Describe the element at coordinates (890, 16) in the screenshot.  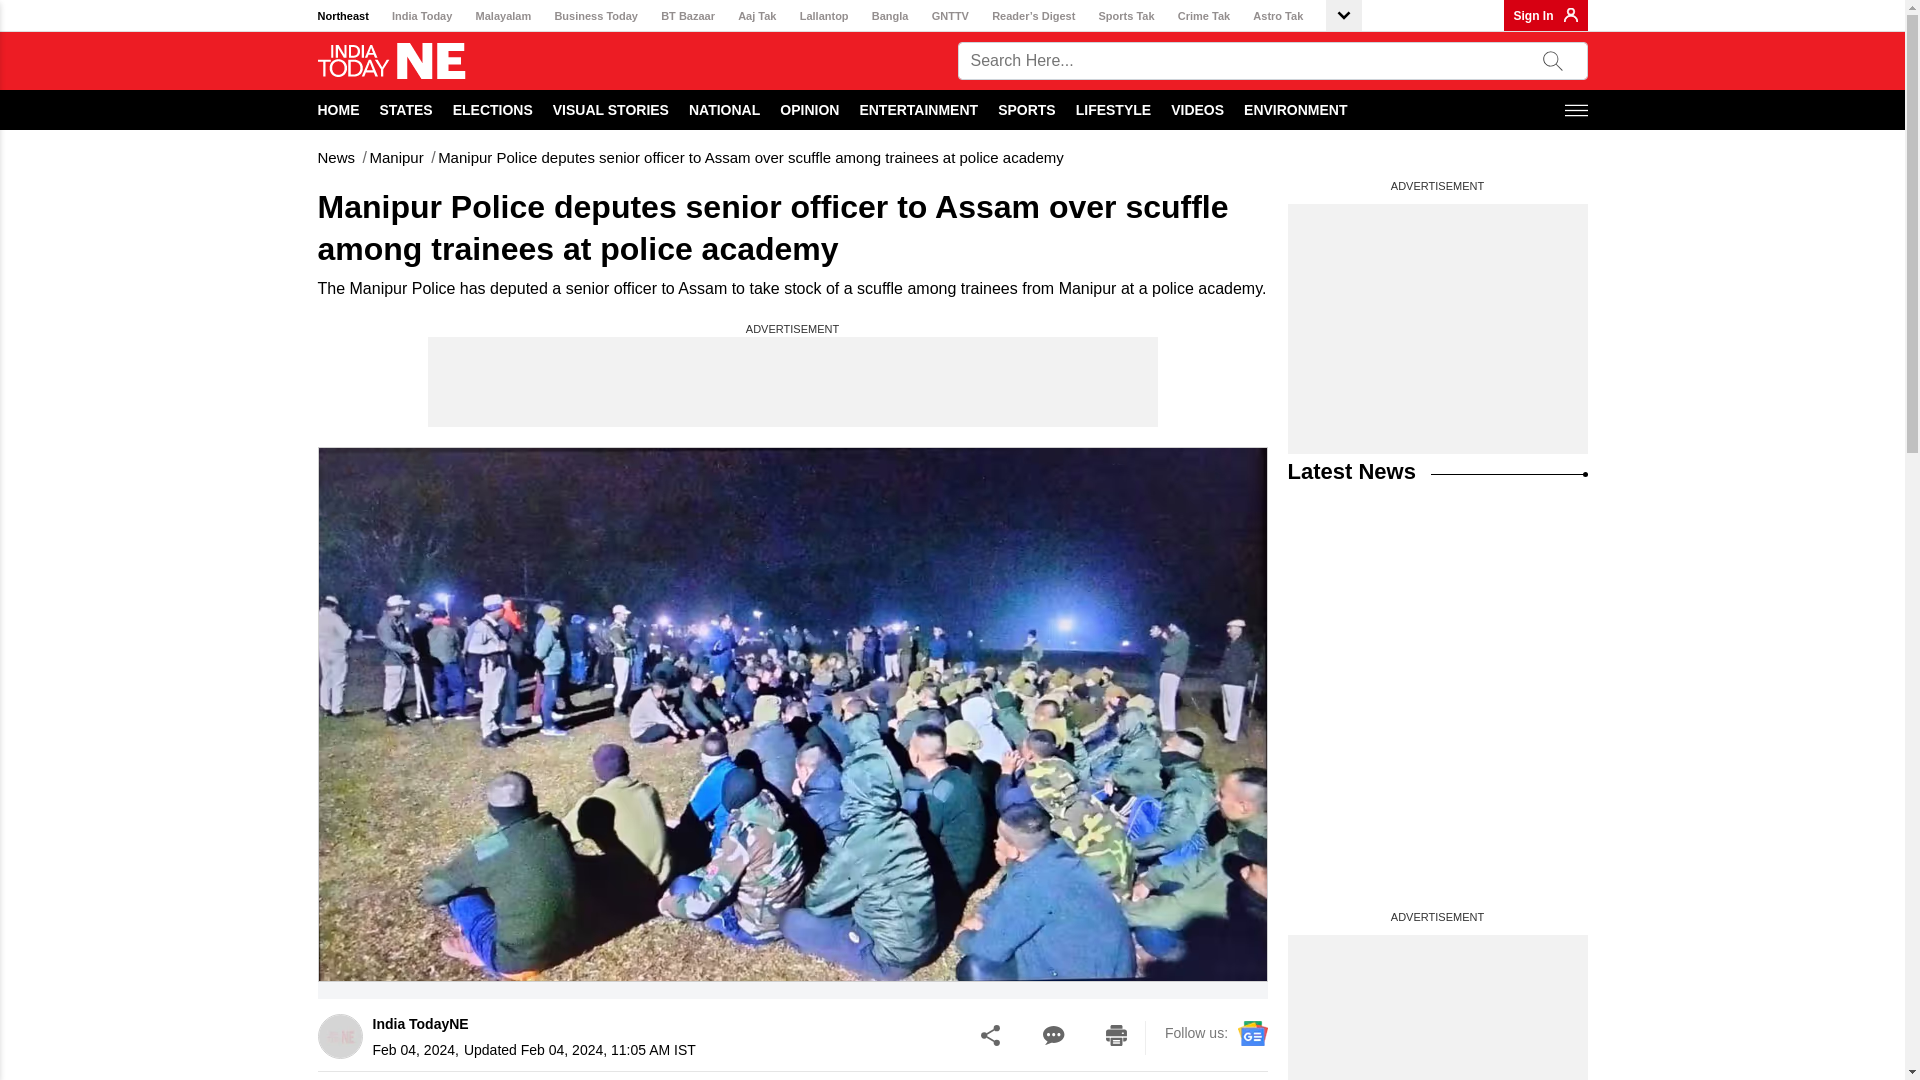
I see `Bangla` at that location.